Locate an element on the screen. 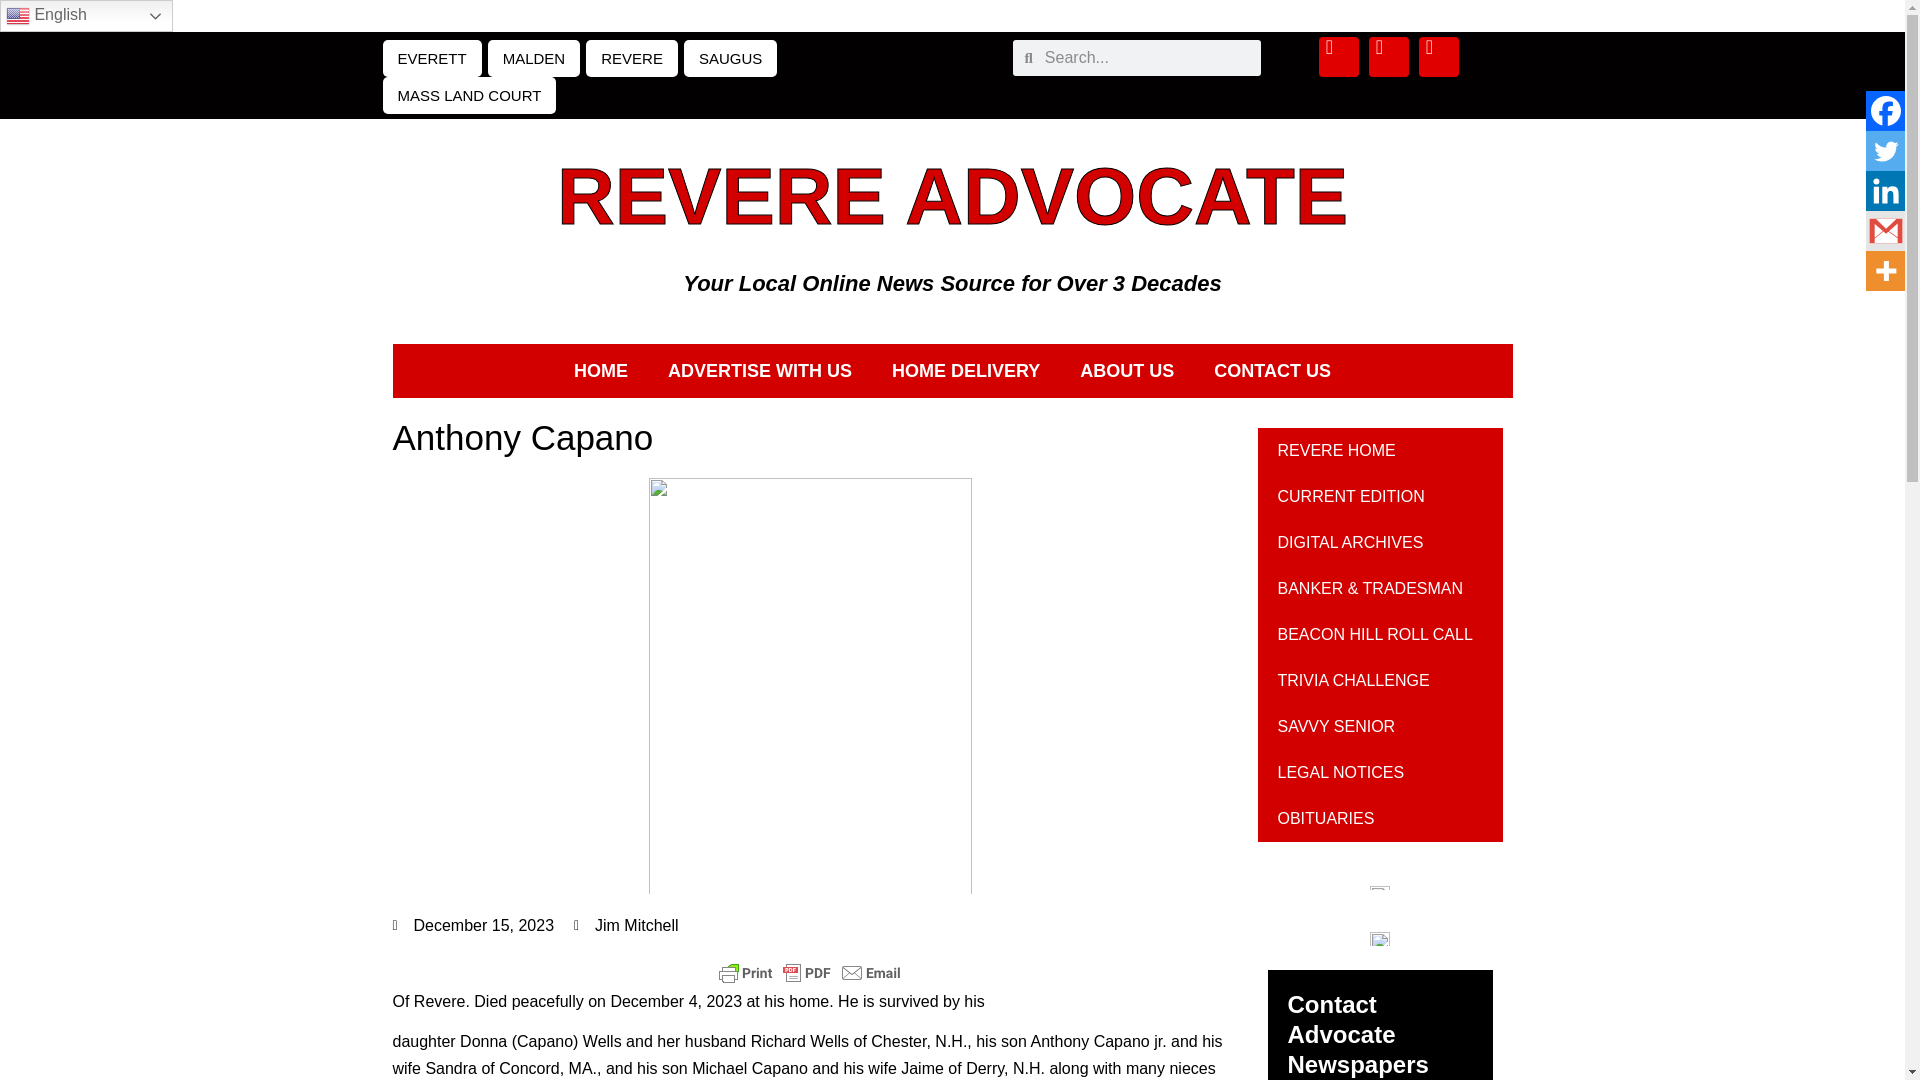  December 15, 2023 is located at coordinates (472, 926).